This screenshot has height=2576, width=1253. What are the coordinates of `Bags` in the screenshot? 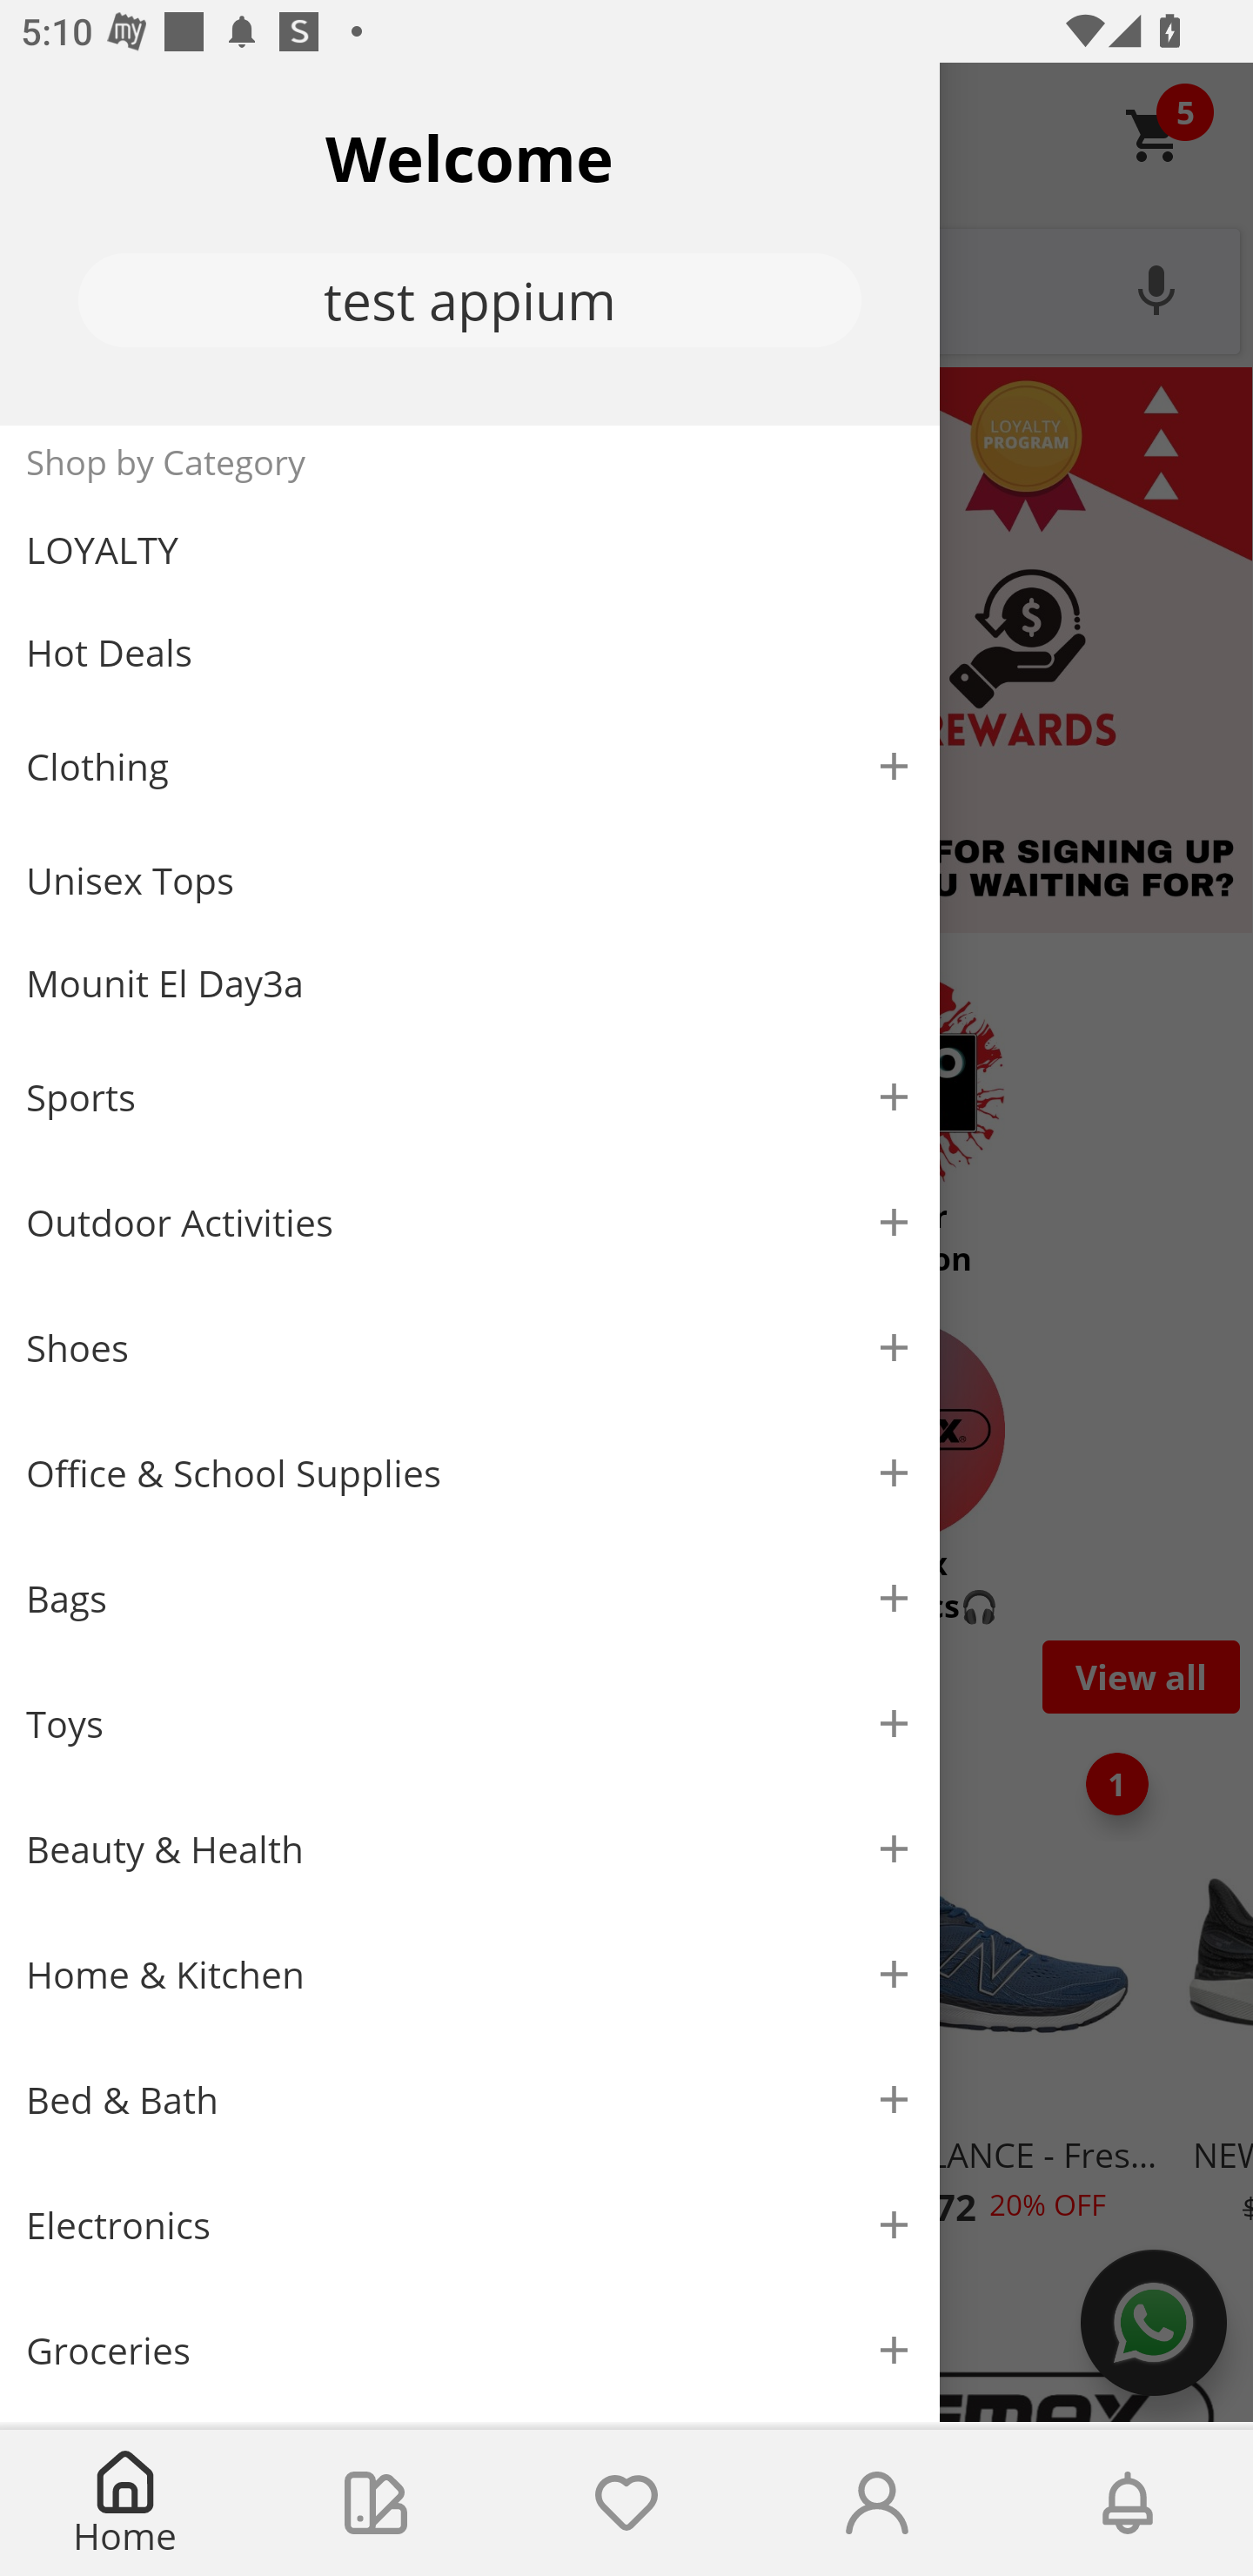 It's located at (470, 1598).